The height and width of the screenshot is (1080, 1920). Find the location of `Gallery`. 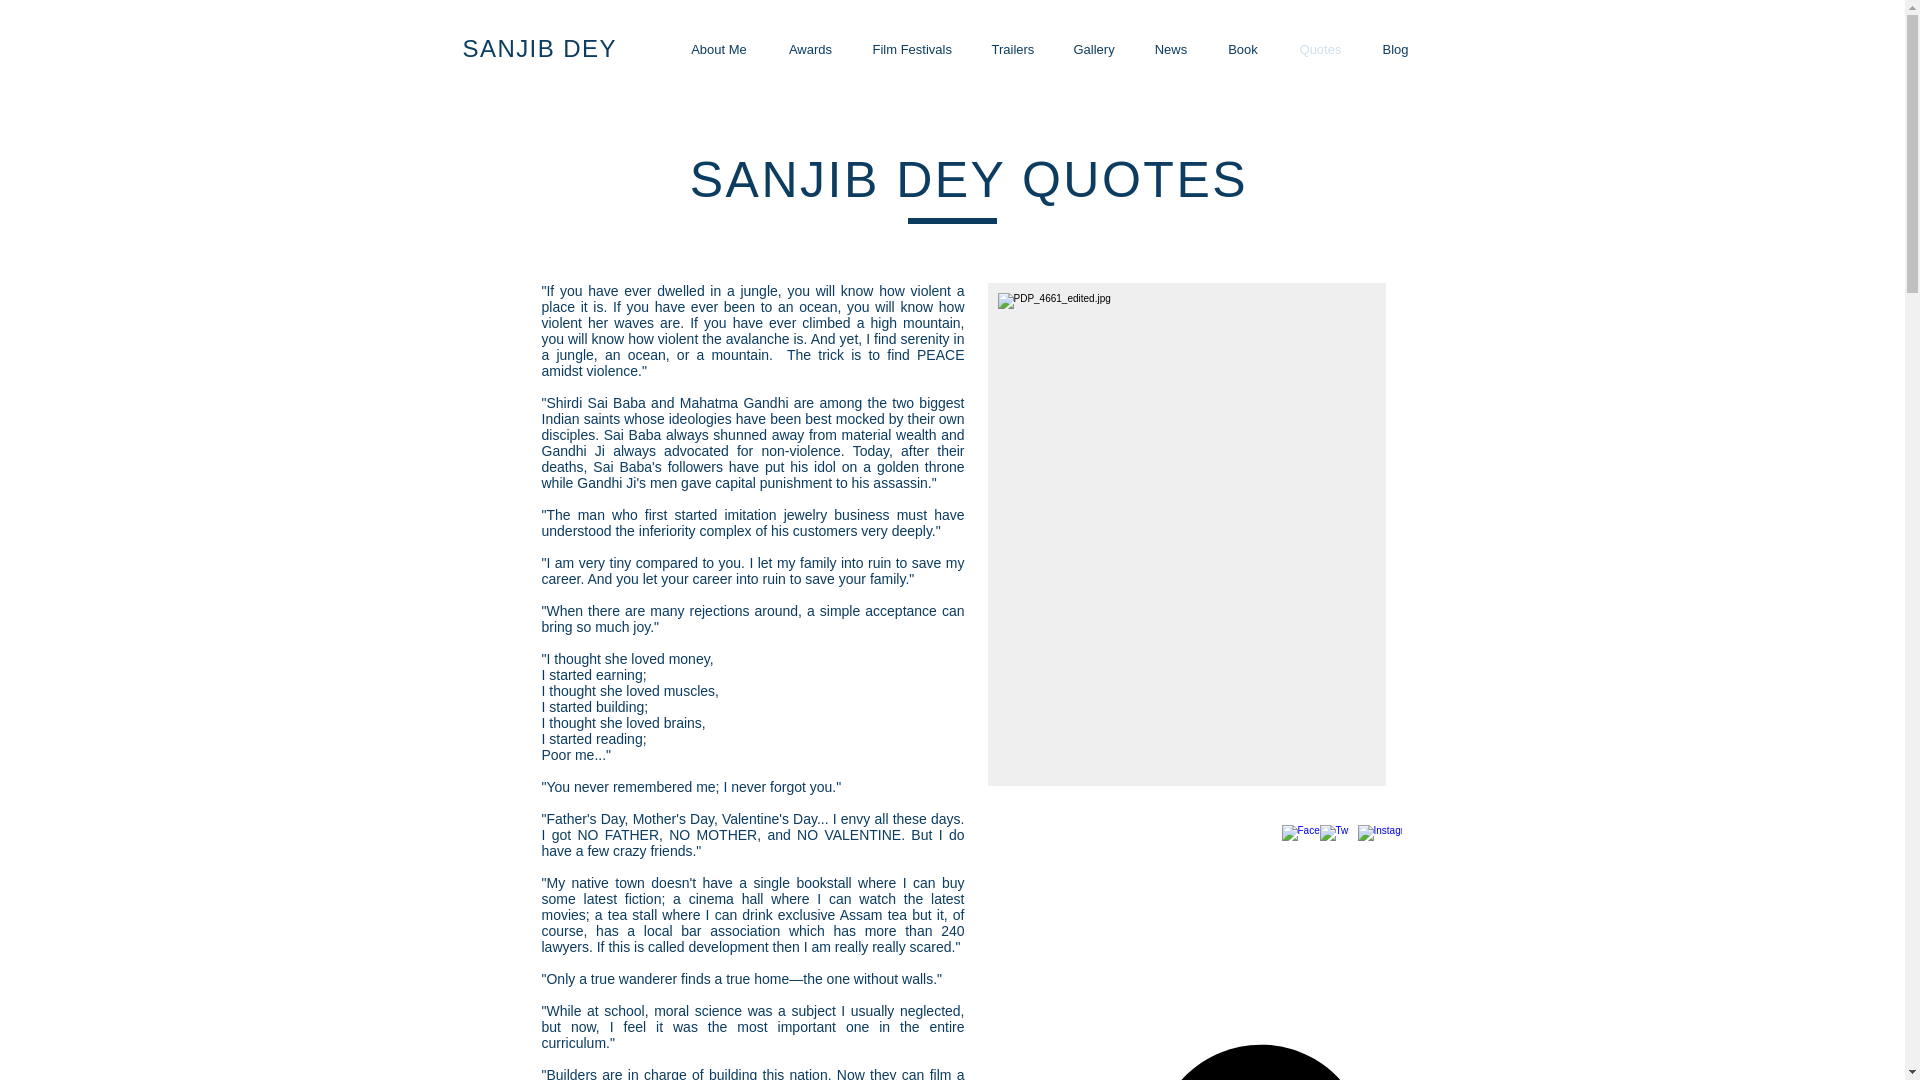

Gallery is located at coordinates (1094, 48).